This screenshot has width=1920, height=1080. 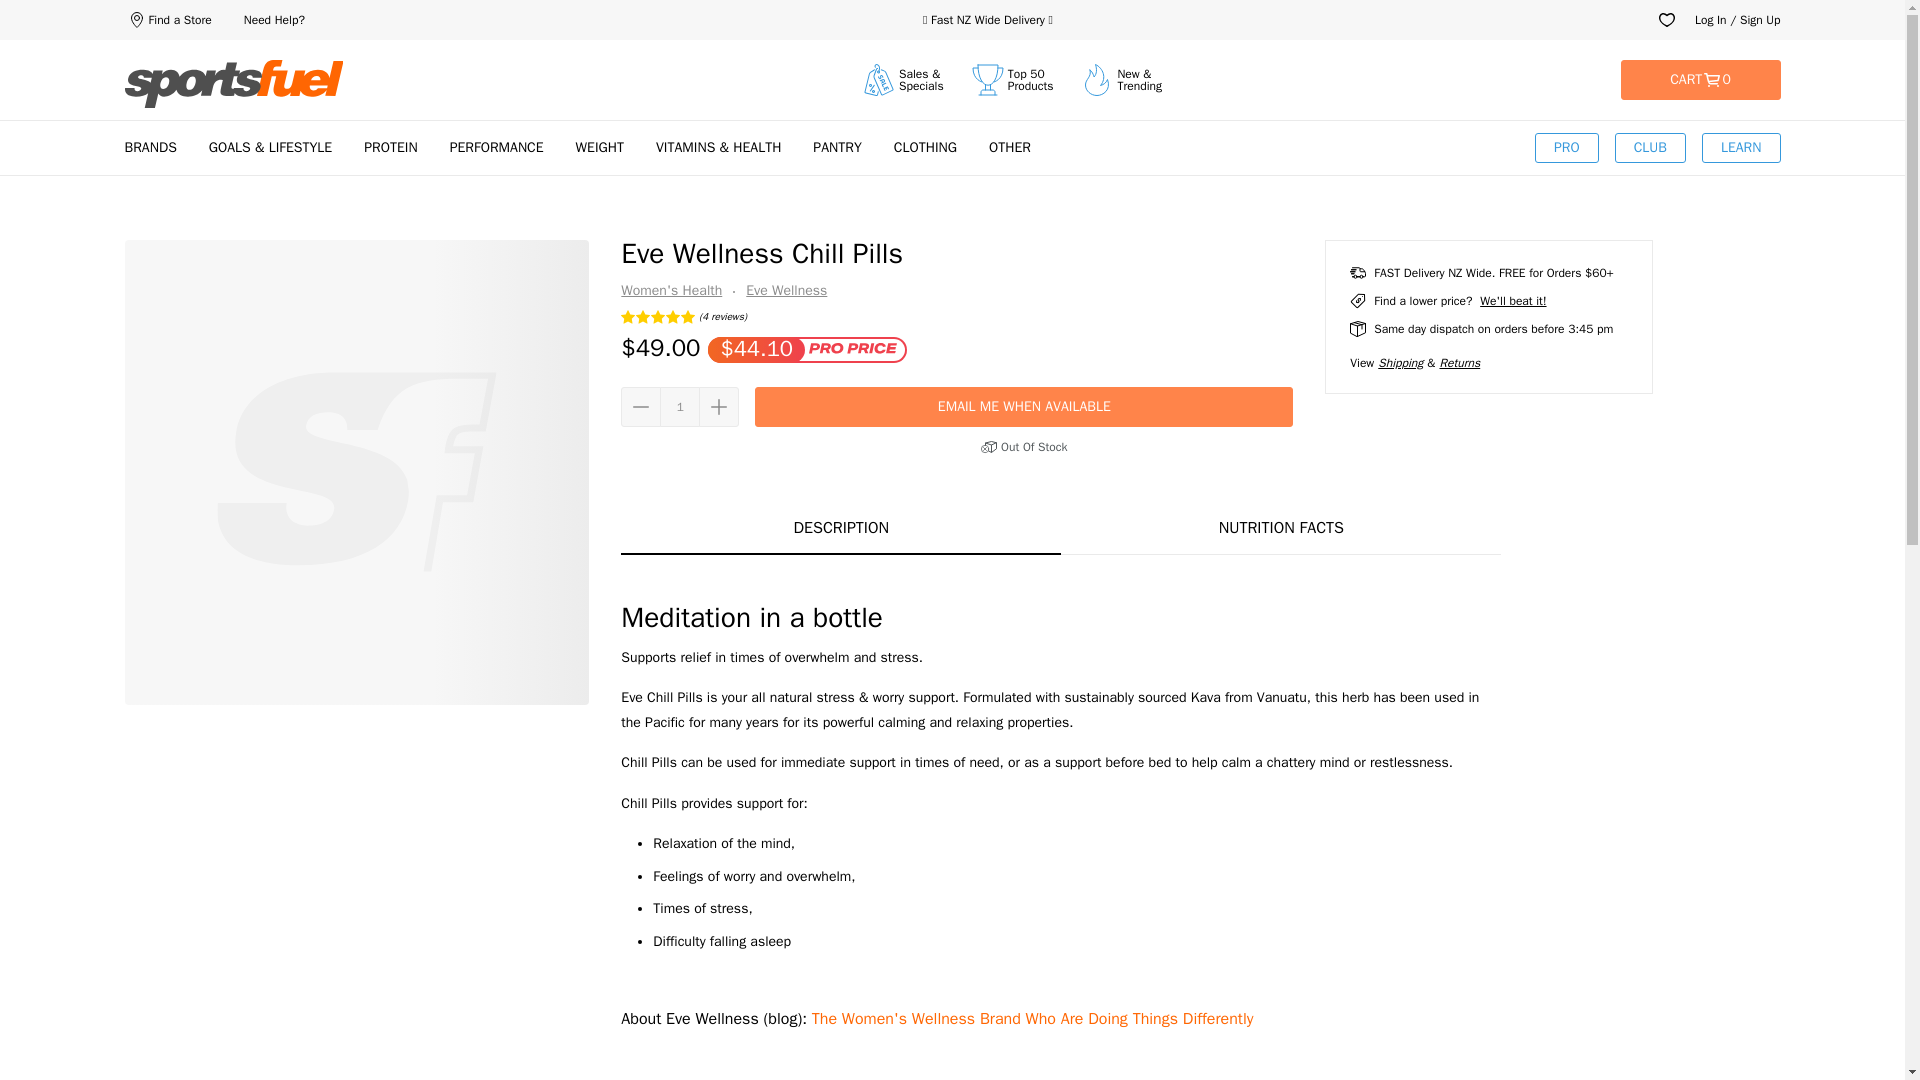 What do you see at coordinates (600, 147) in the screenshot?
I see `WEIGHT` at bounding box center [600, 147].